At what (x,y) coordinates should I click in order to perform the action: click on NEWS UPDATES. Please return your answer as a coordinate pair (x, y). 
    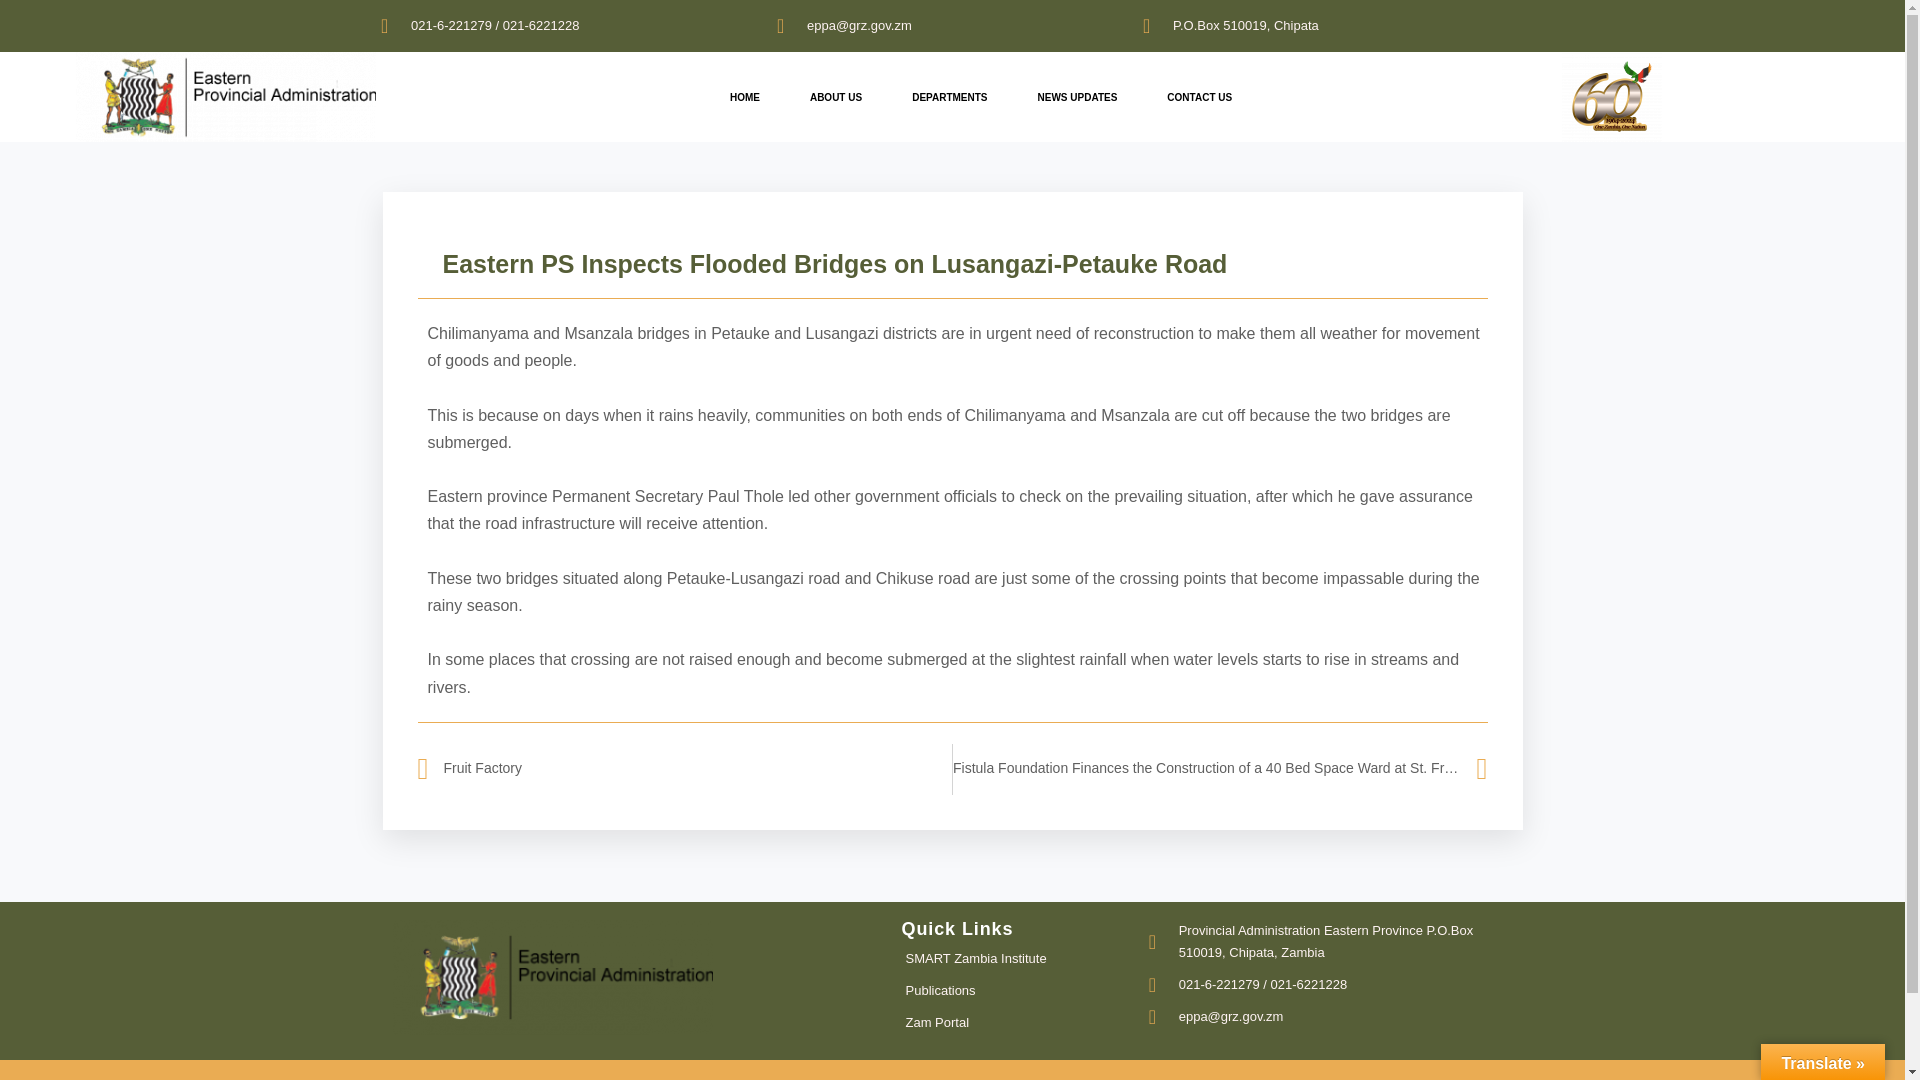
    Looking at the image, I should click on (1078, 96).